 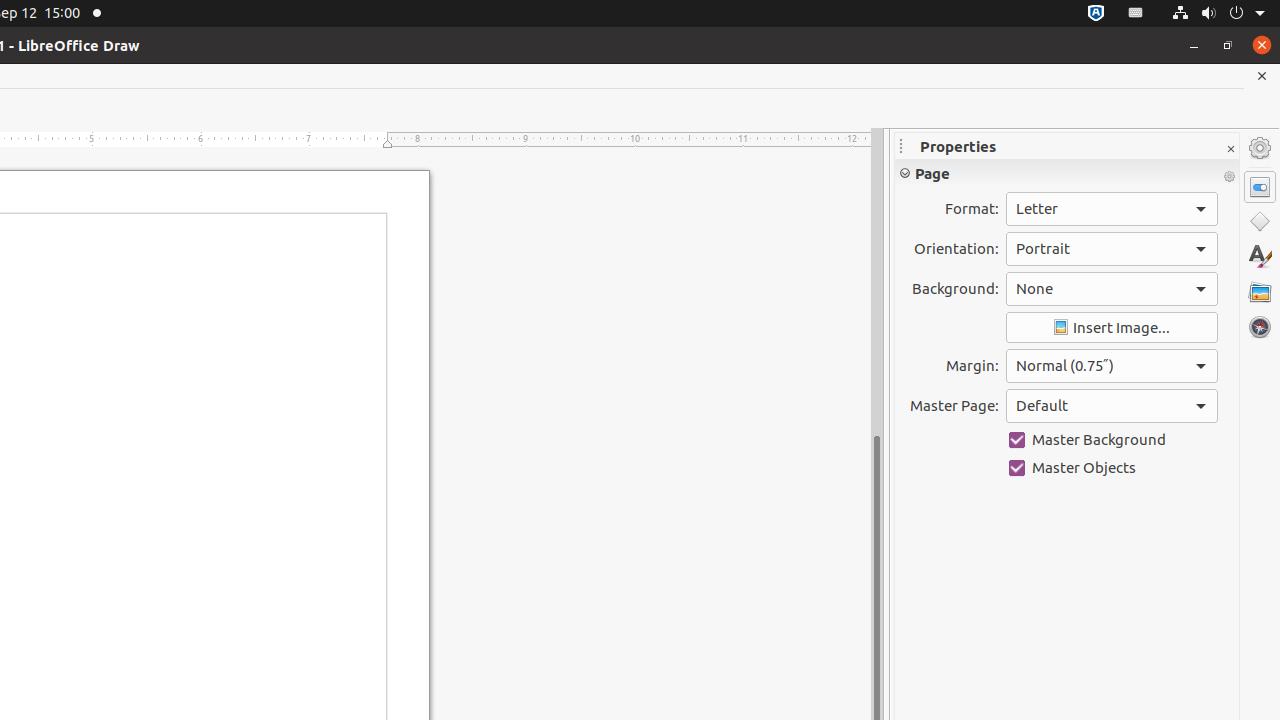 I want to click on :1.72/StatusNotifierItem, so click(x=1096, y=14).